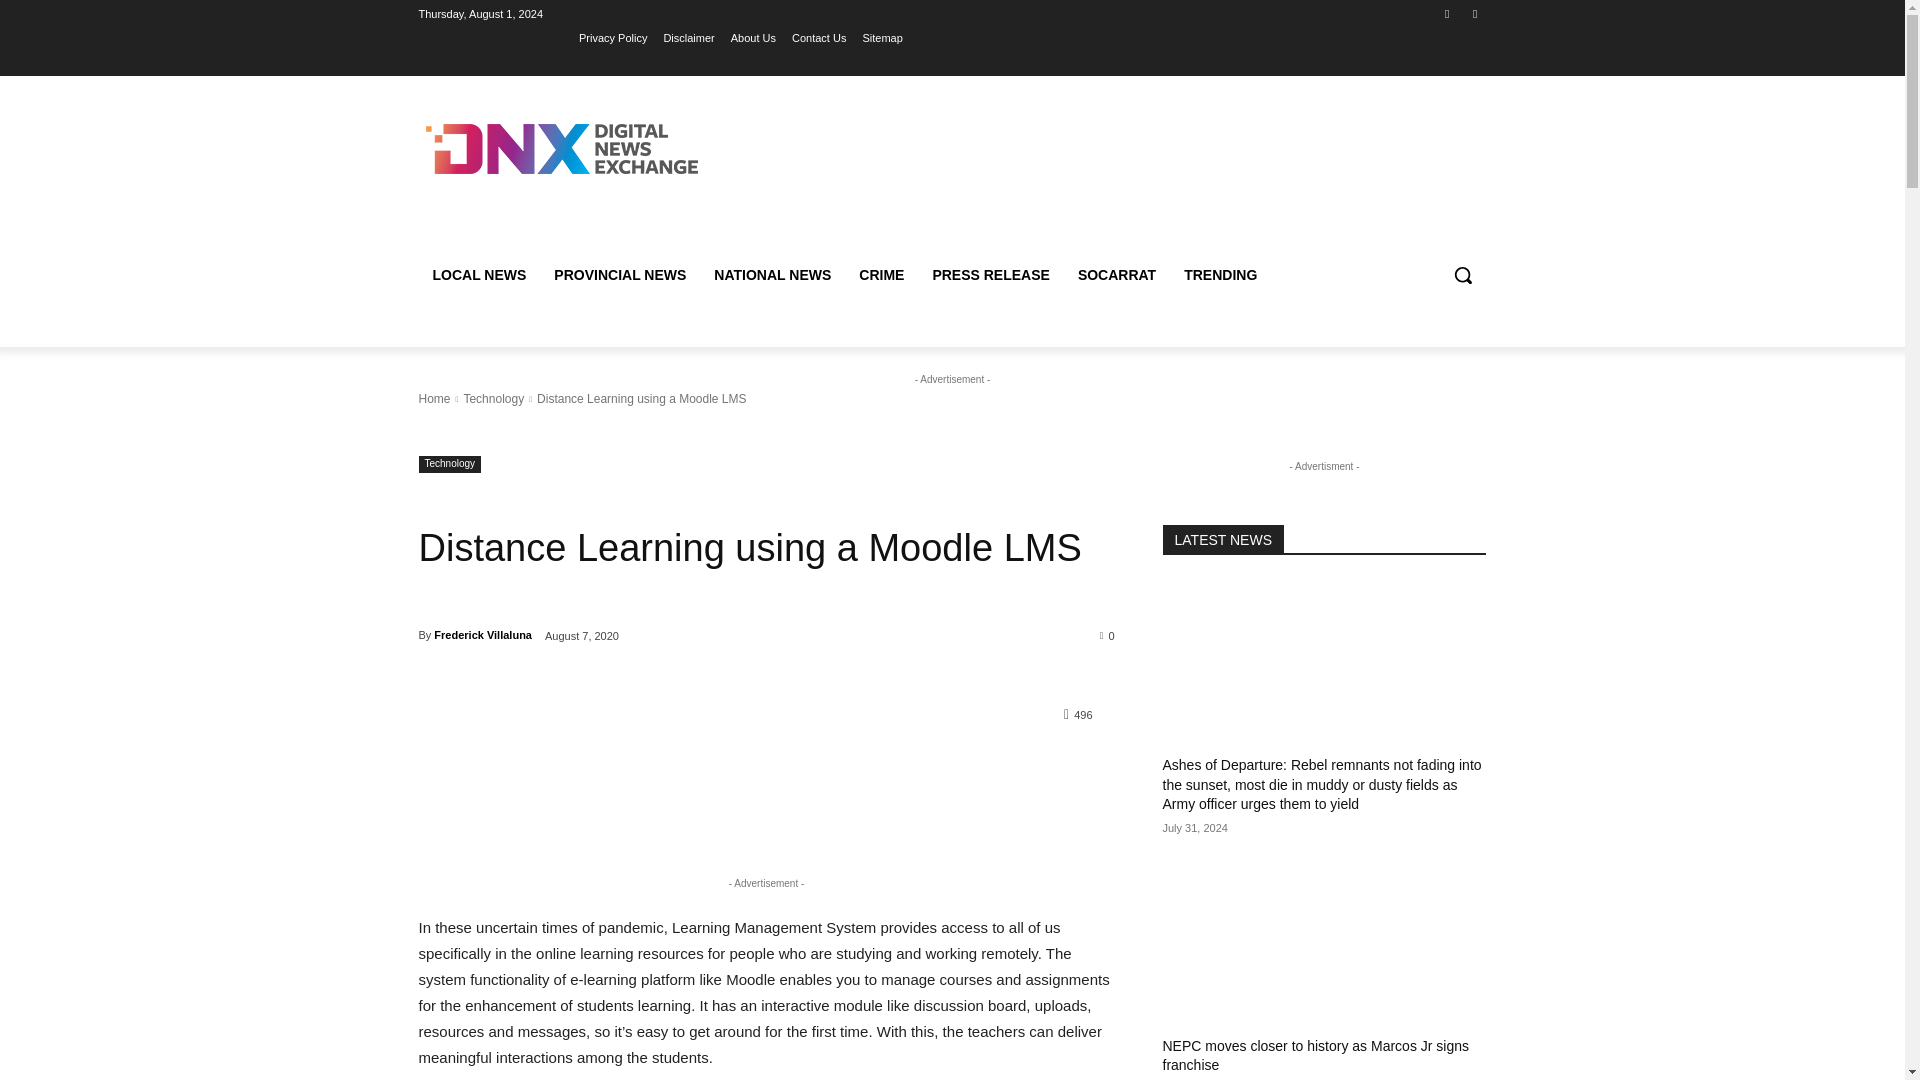 Image resolution: width=1920 pixels, height=1080 pixels. Describe the element at coordinates (493, 399) in the screenshot. I see `View all posts in Technology` at that location.